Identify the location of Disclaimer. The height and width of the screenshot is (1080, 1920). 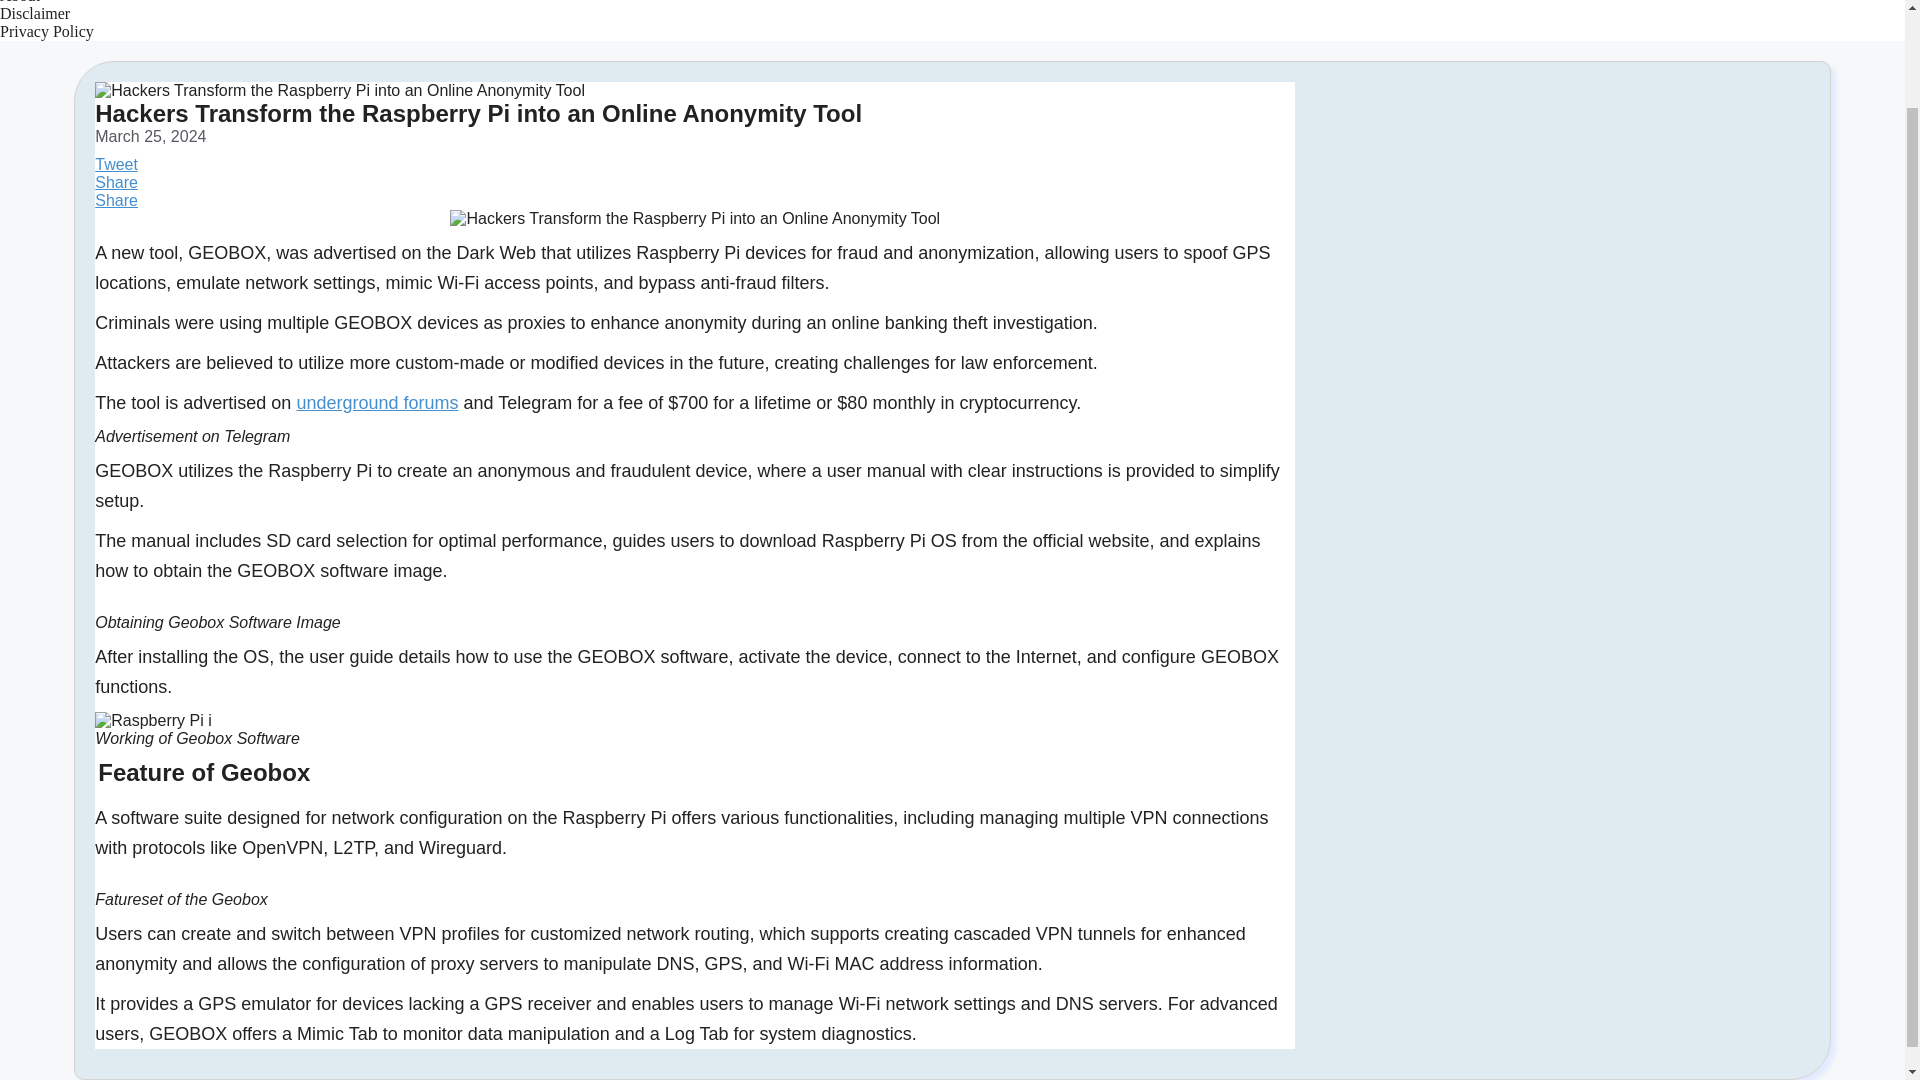
(34, 13).